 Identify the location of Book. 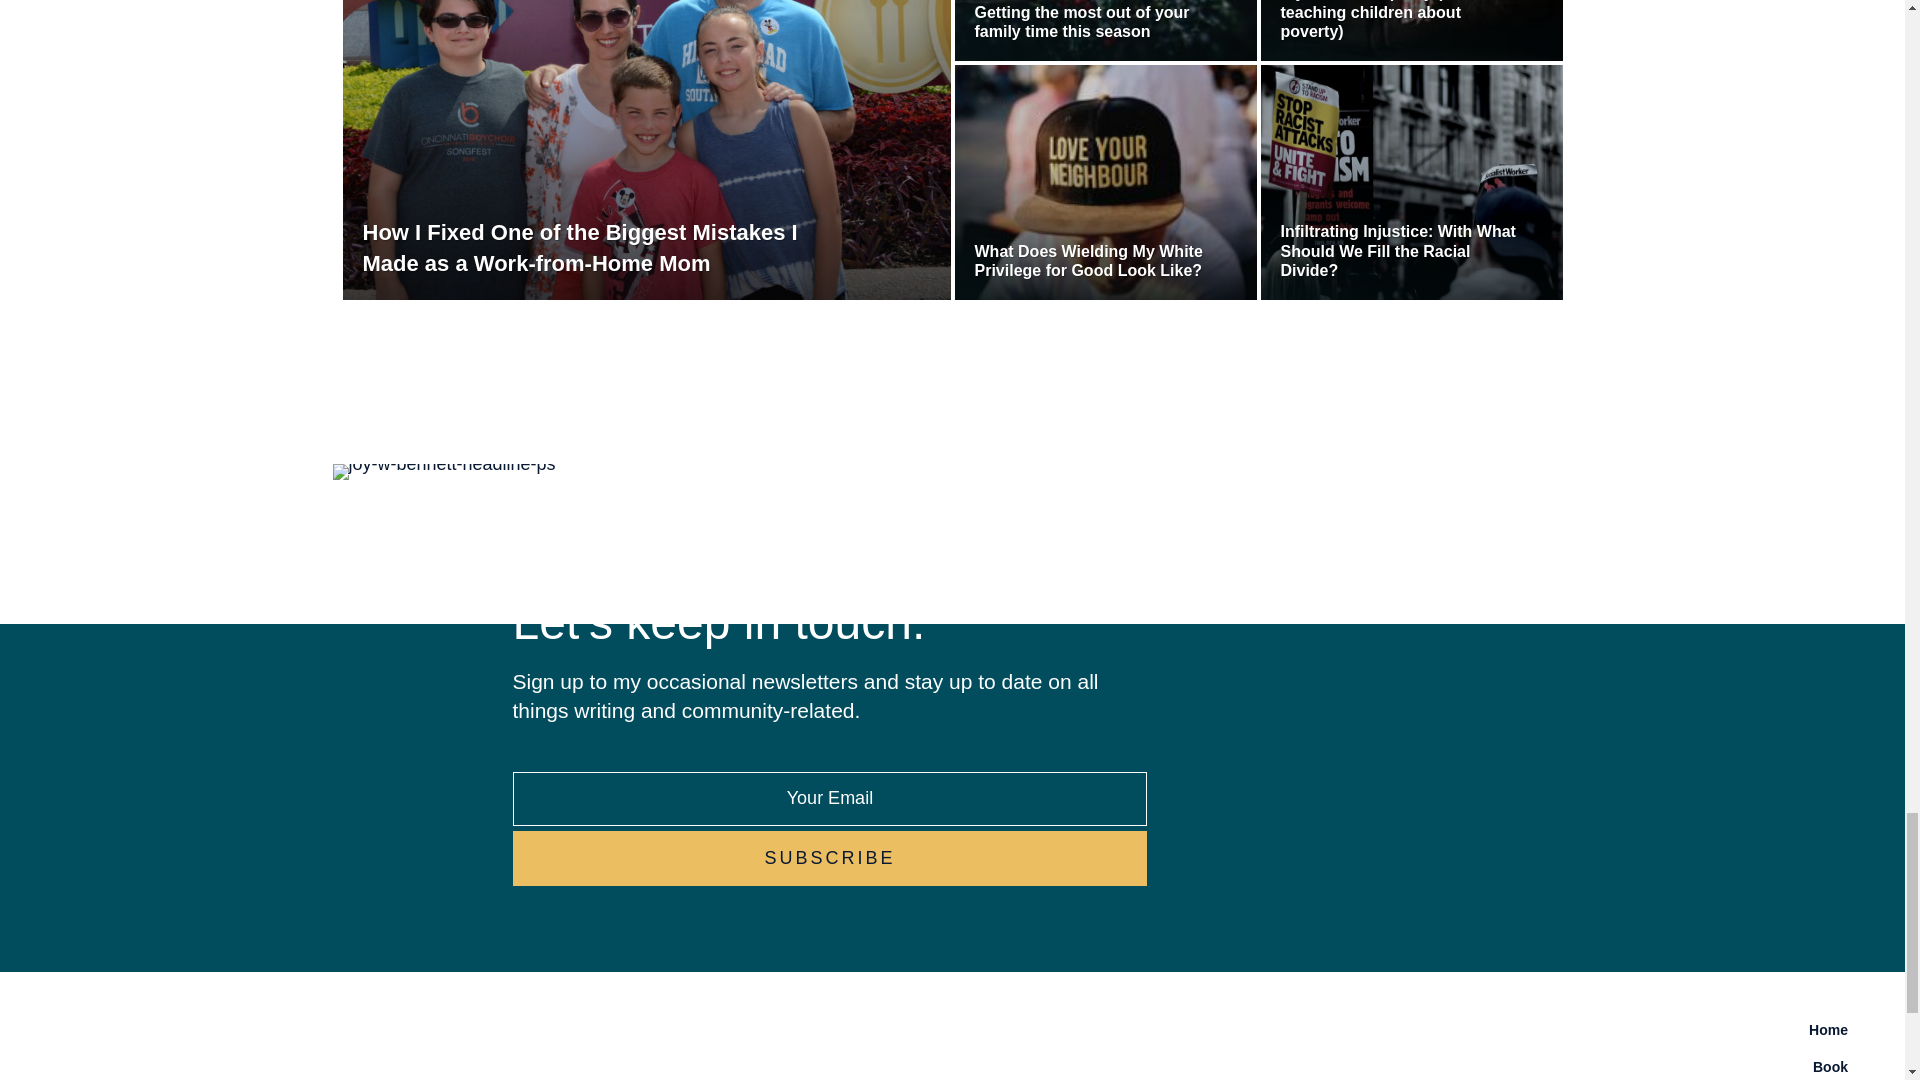
(1412, 1064).